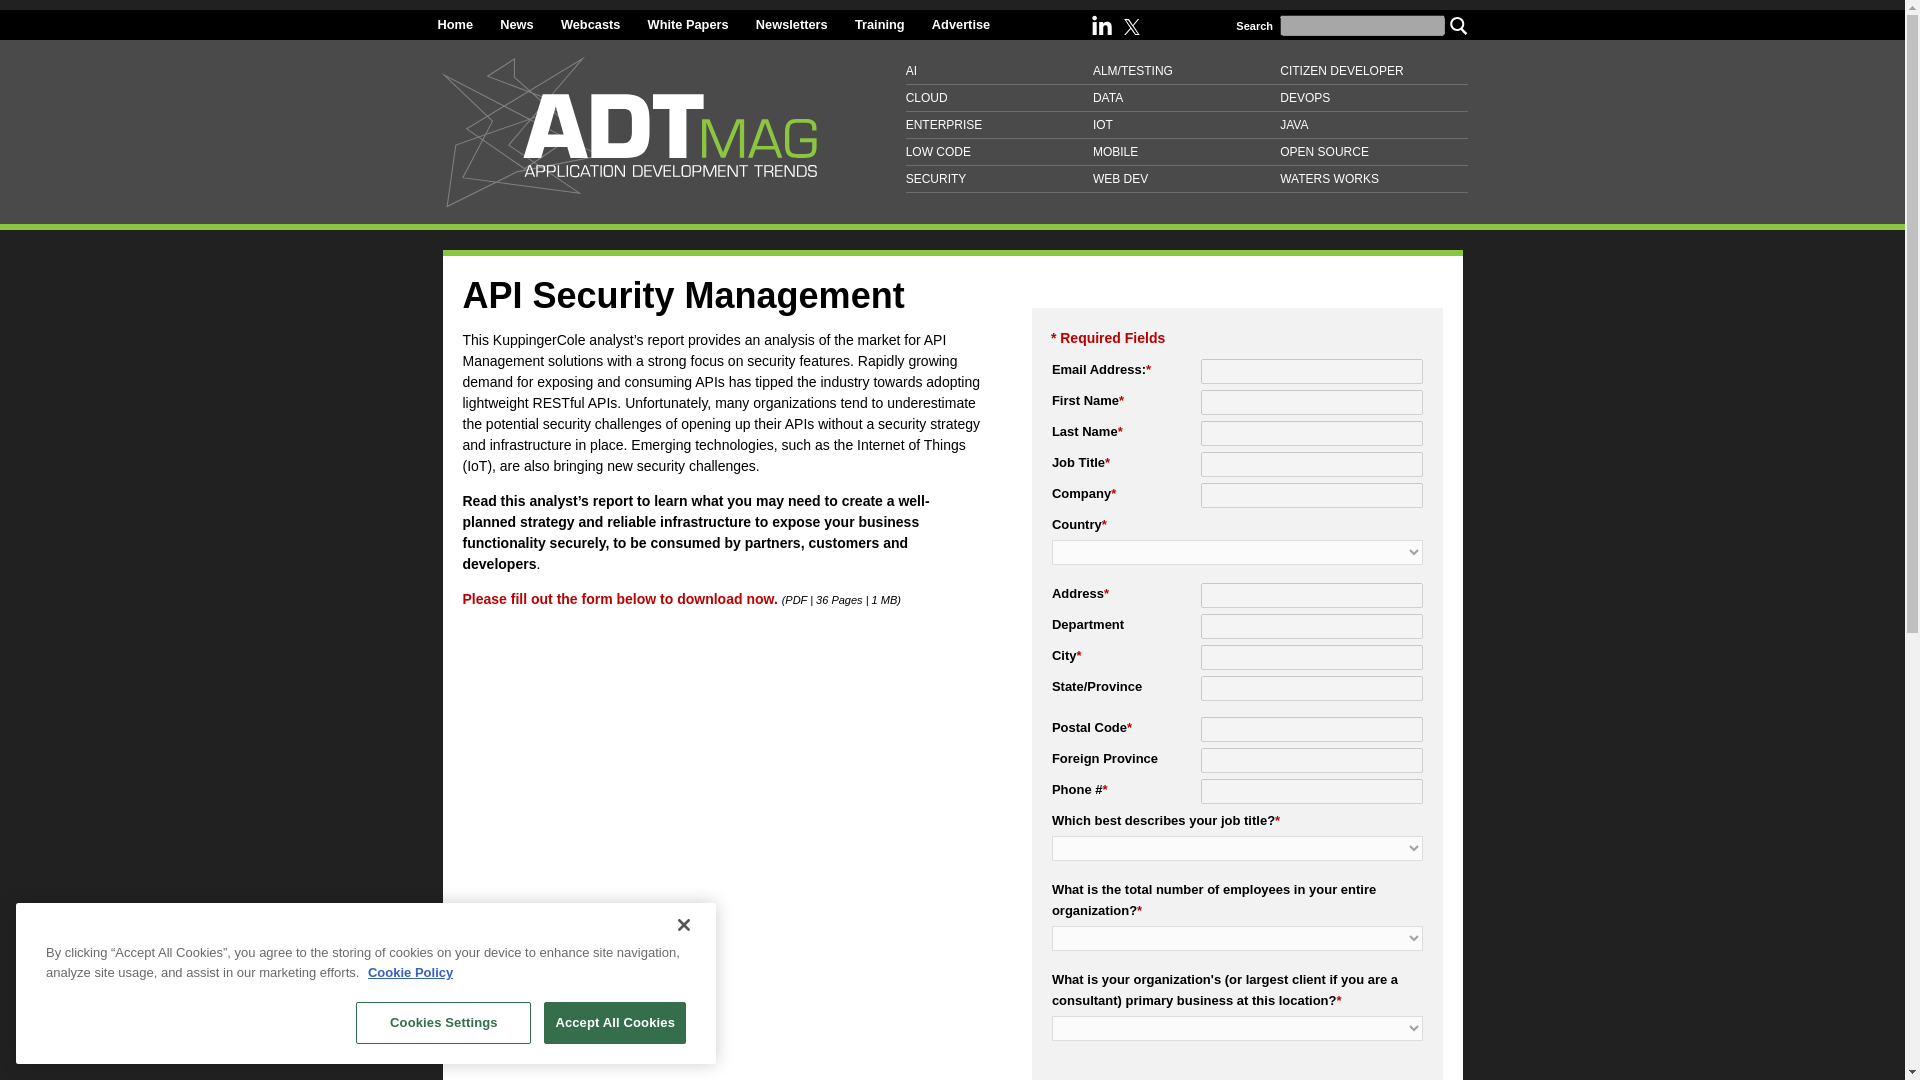 The height and width of the screenshot is (1080, 1920). Describe the element at coordinates (688, 24) in the screenshot. I see `White Papers` at that location.